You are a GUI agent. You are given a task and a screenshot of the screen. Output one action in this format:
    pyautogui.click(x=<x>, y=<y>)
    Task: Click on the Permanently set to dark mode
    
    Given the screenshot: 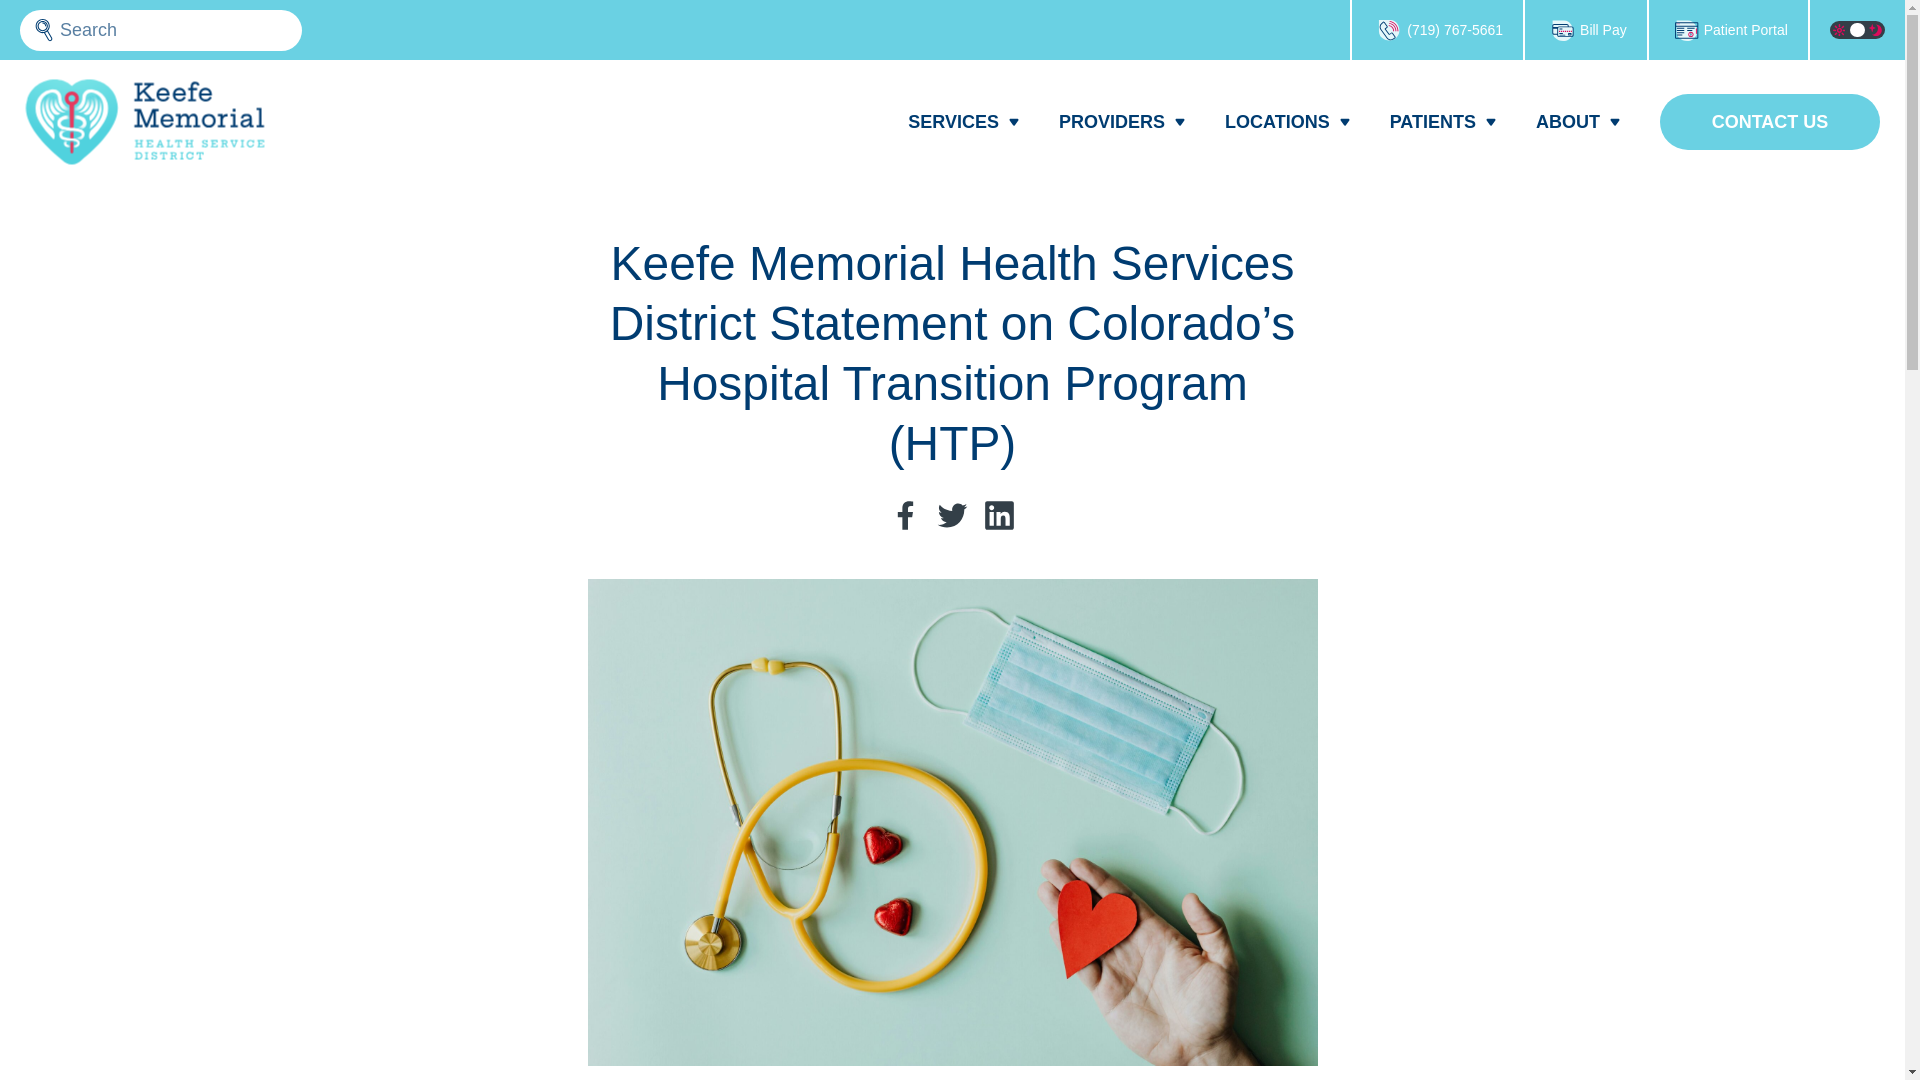 What is the action you would take?
    pyautogui.click(x=1876, y=29)
    